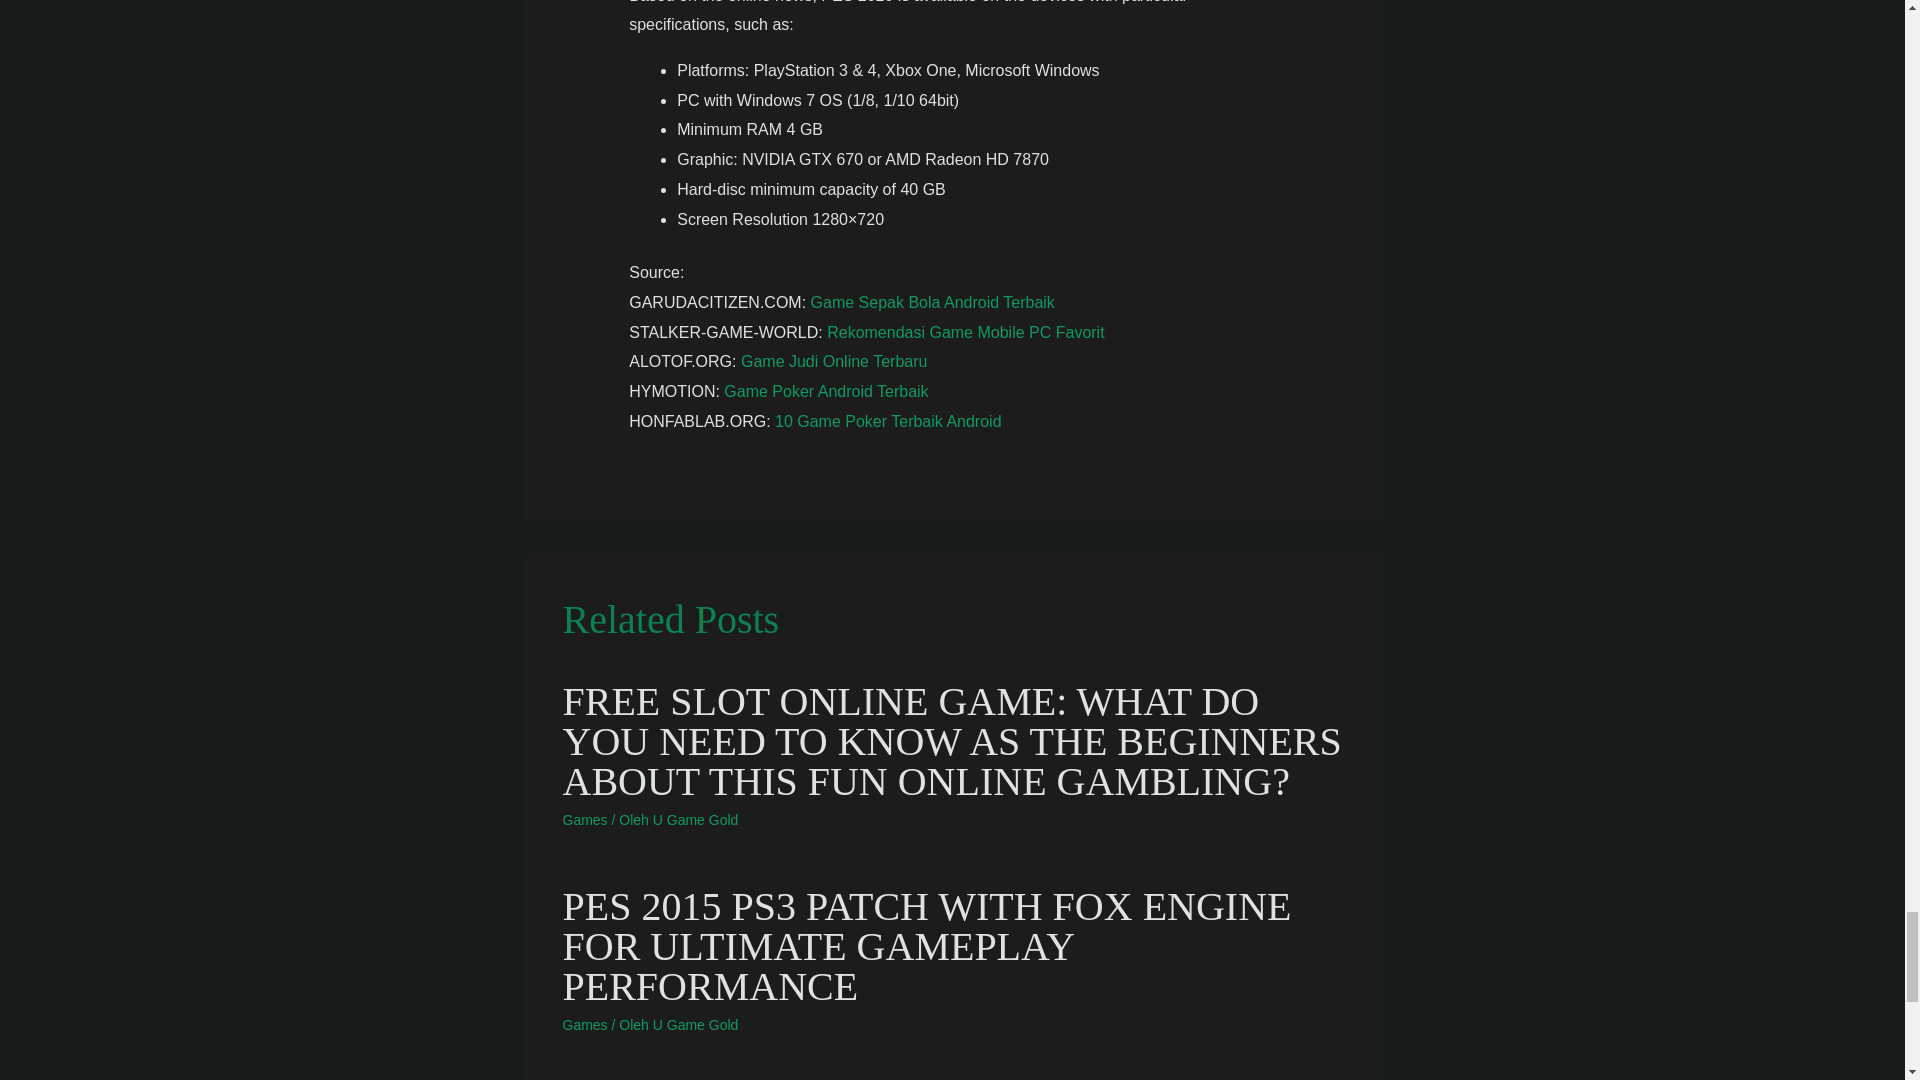  I want to click on Lihat seluruh tulisan oleh U Game Gold, so click(696, 820).